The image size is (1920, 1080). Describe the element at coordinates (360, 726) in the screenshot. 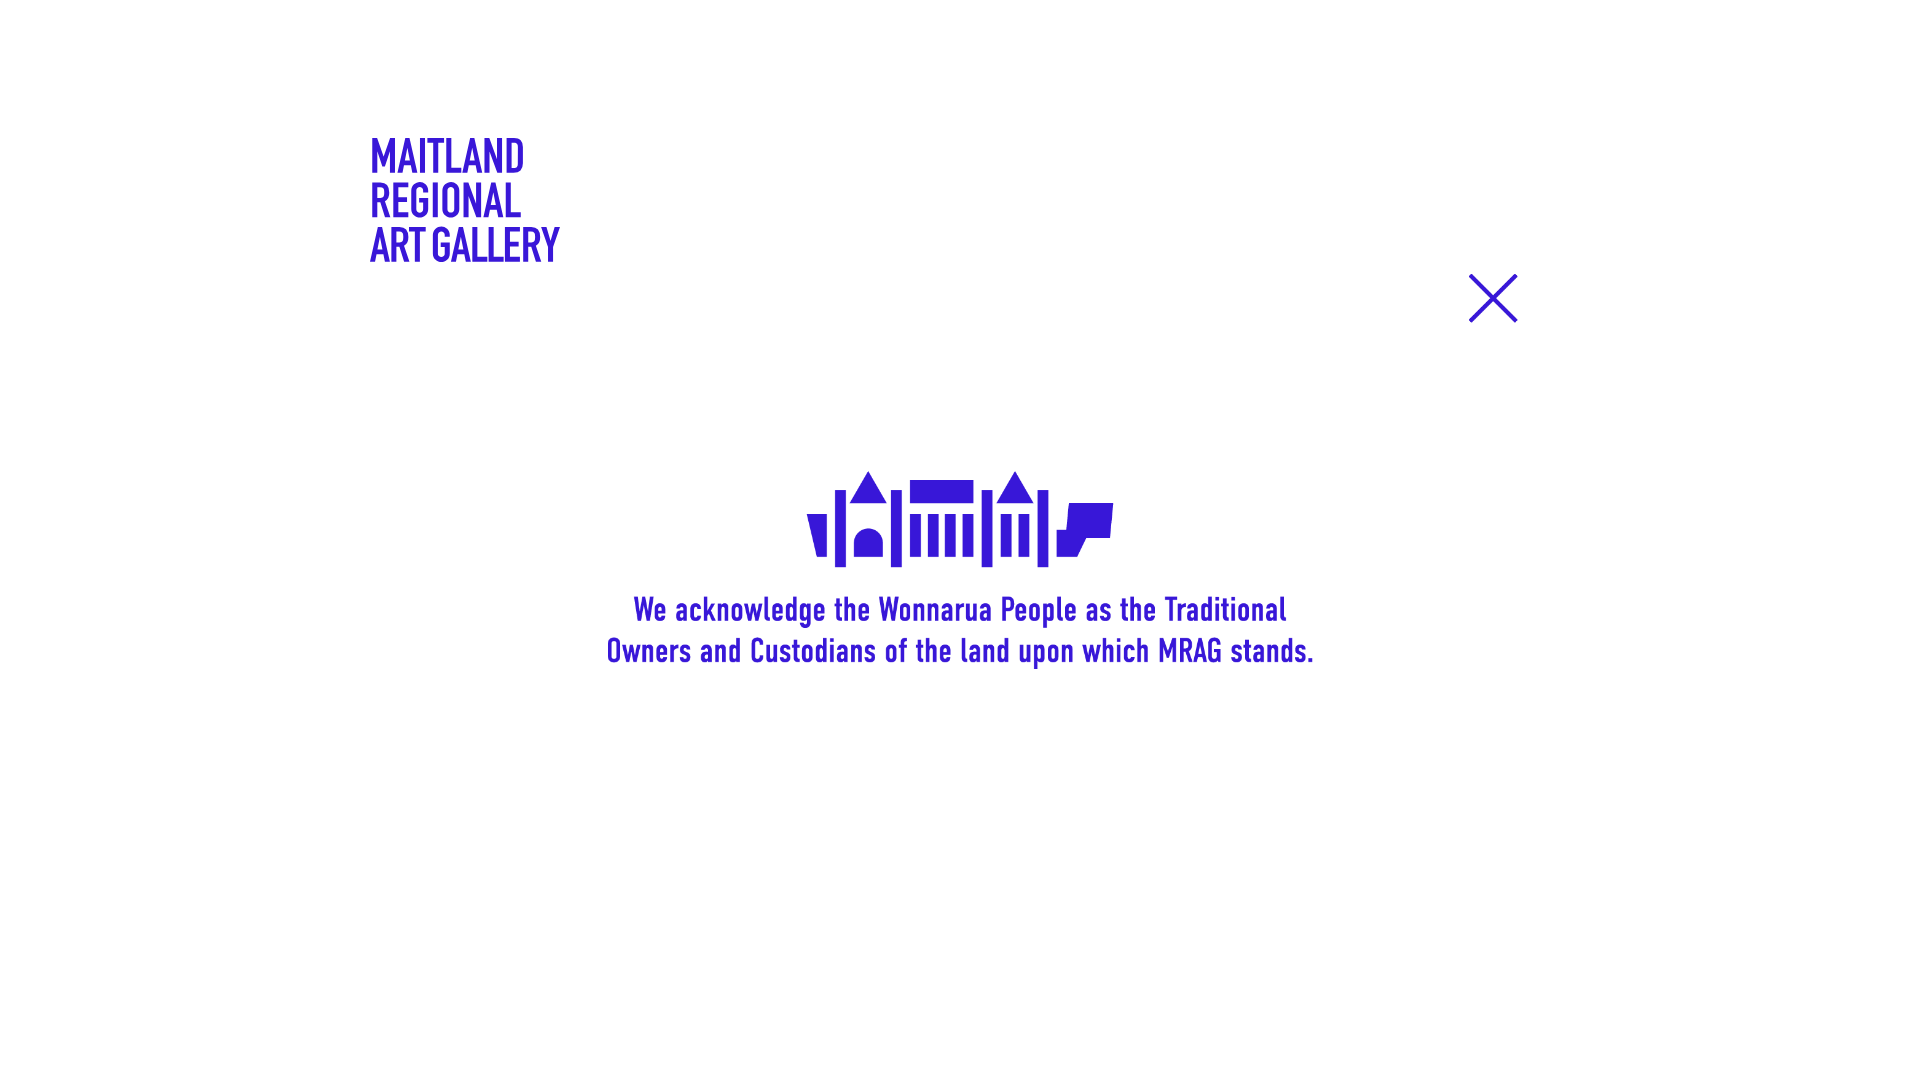

I see `PERFORMANCE BY GISELLE STANBOROUGH
Read +` at that location.